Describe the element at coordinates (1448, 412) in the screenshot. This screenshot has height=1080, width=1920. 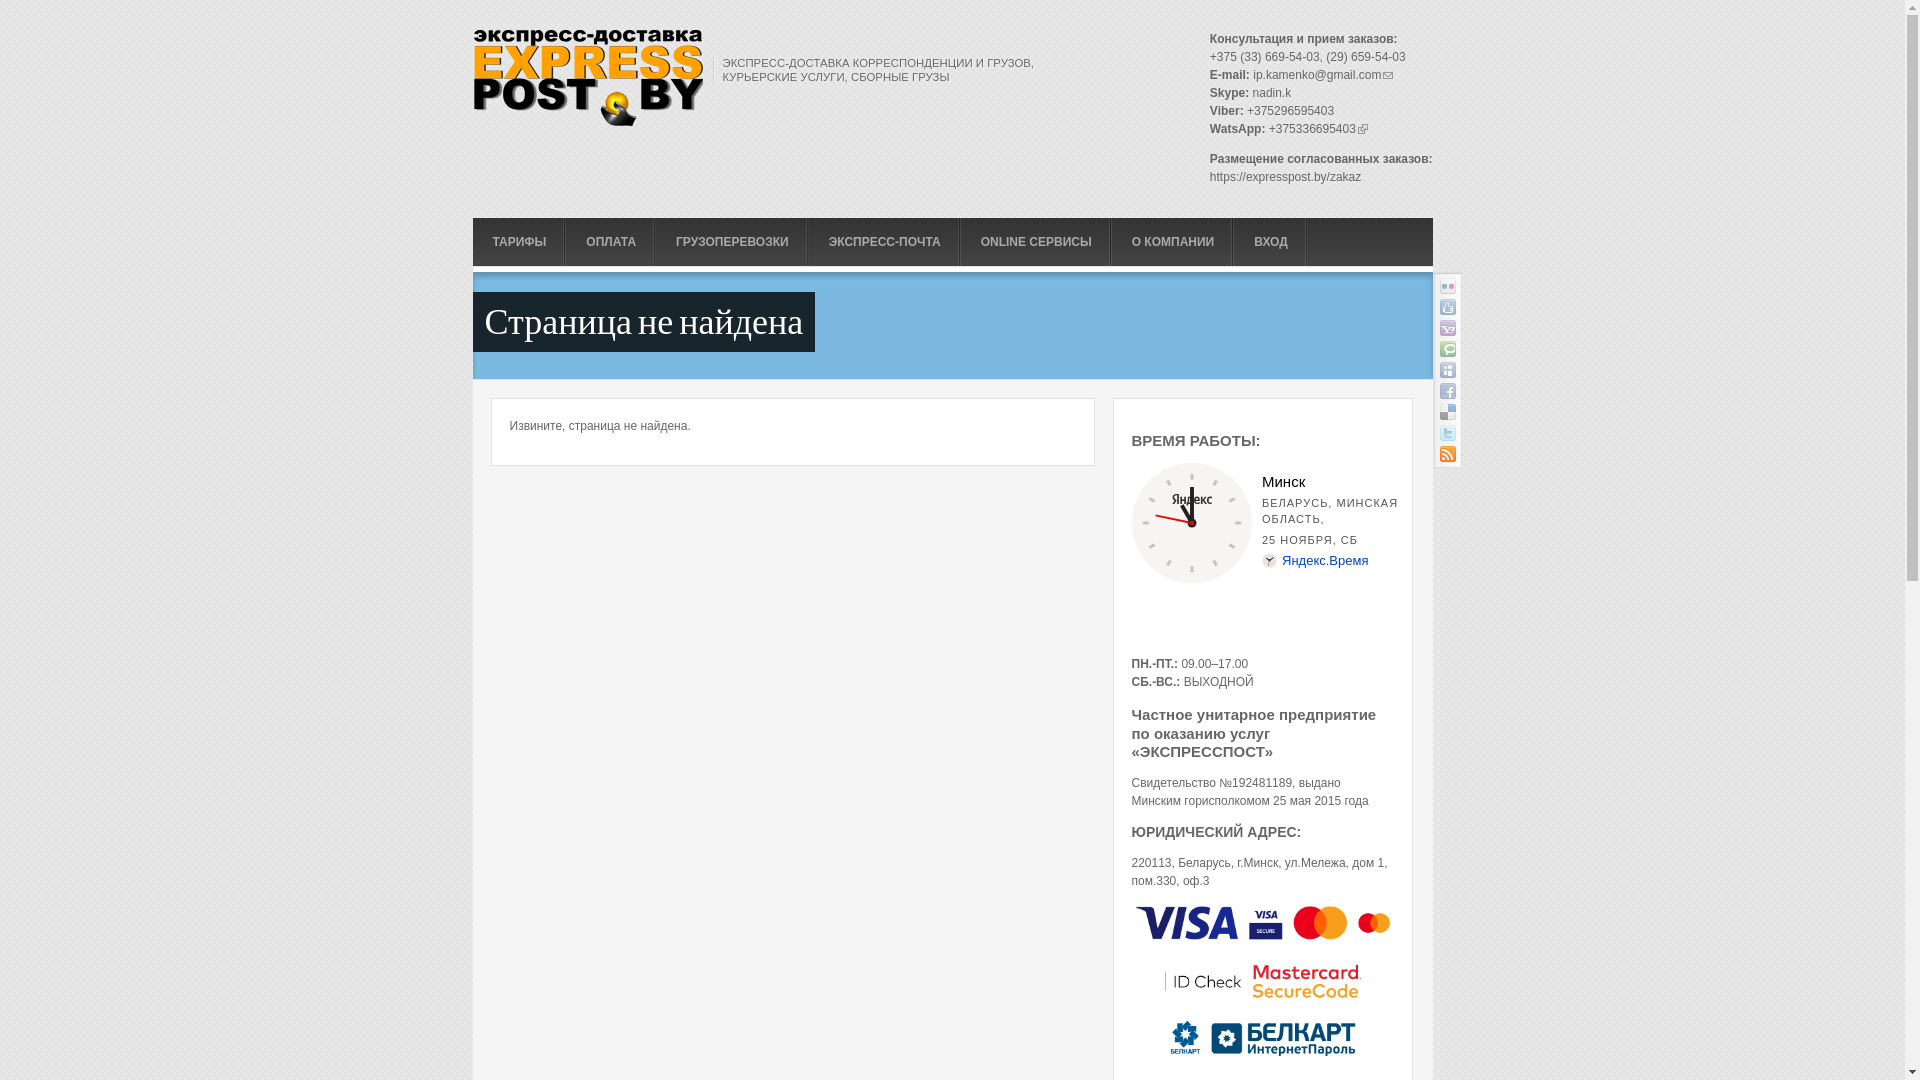
I see ` ` at that location.